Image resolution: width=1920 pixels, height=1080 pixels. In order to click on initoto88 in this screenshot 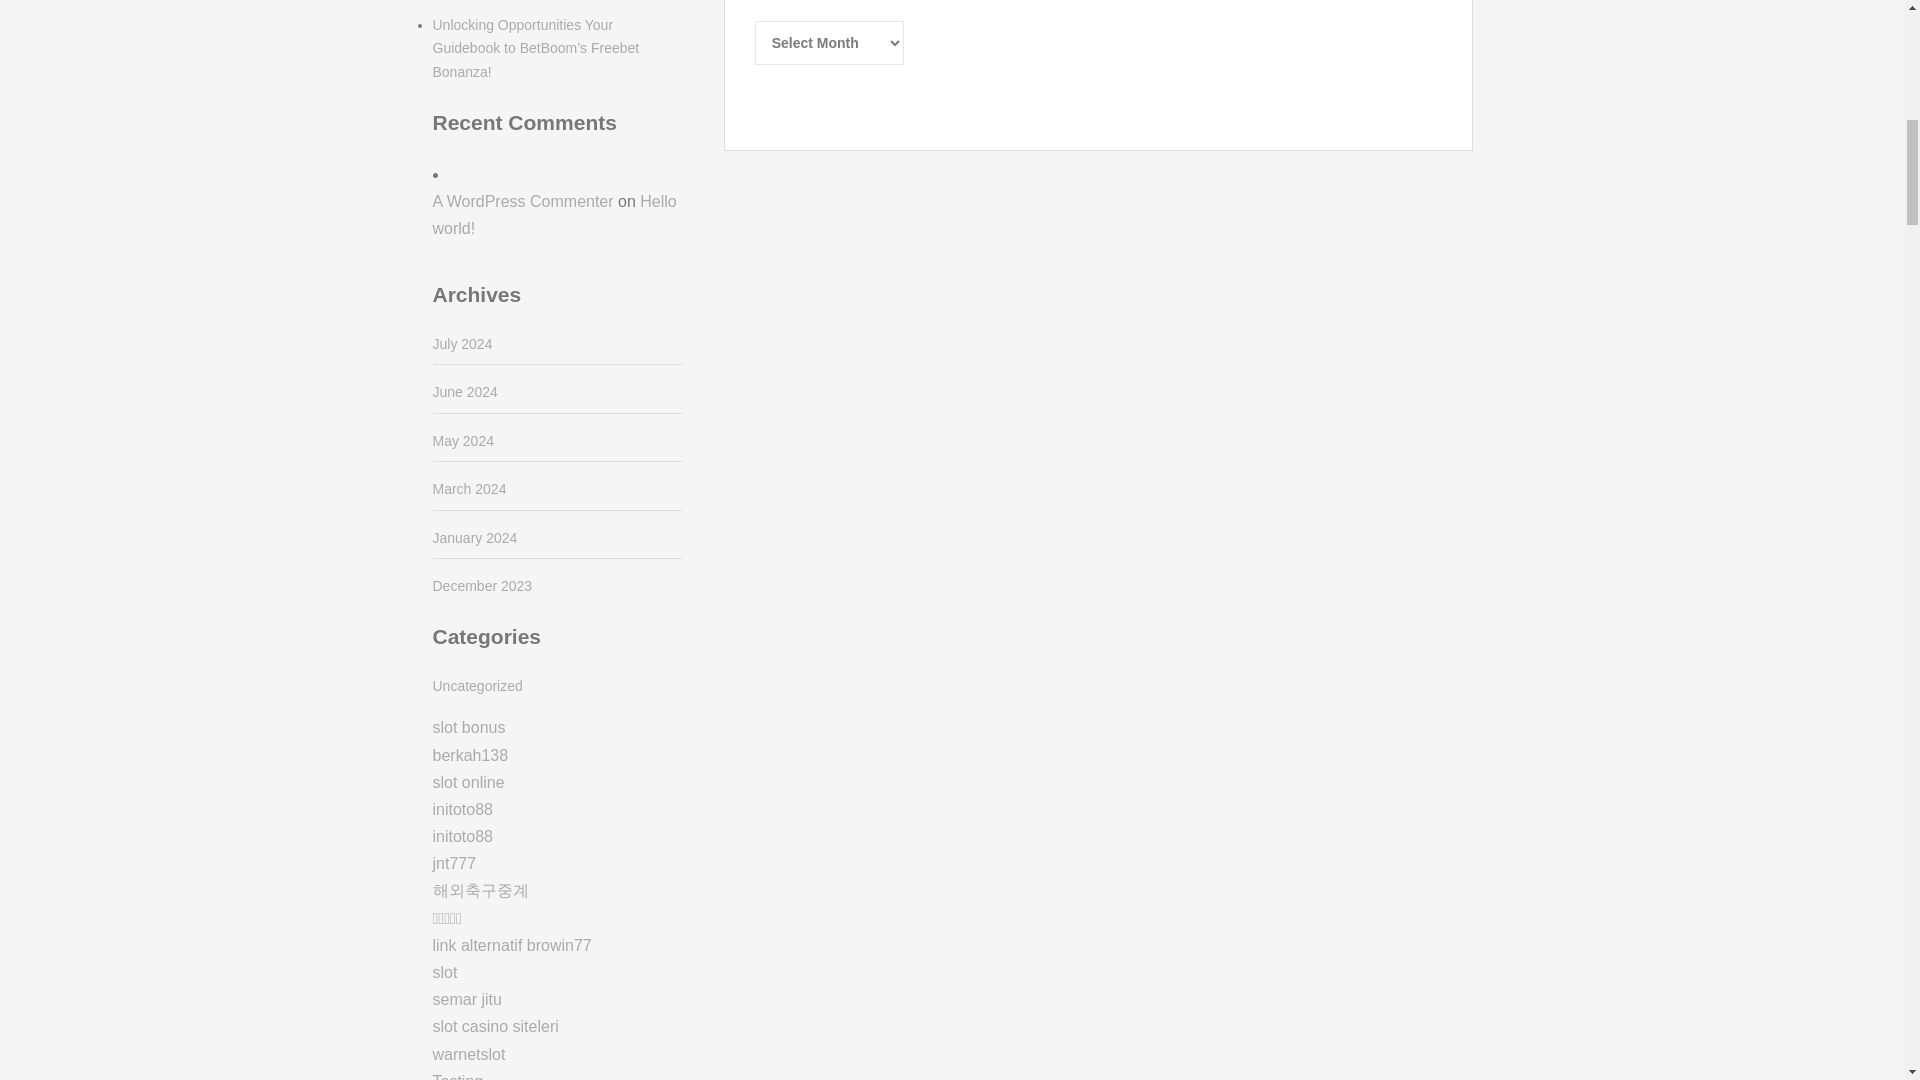, I will do `click(462, 836)`.